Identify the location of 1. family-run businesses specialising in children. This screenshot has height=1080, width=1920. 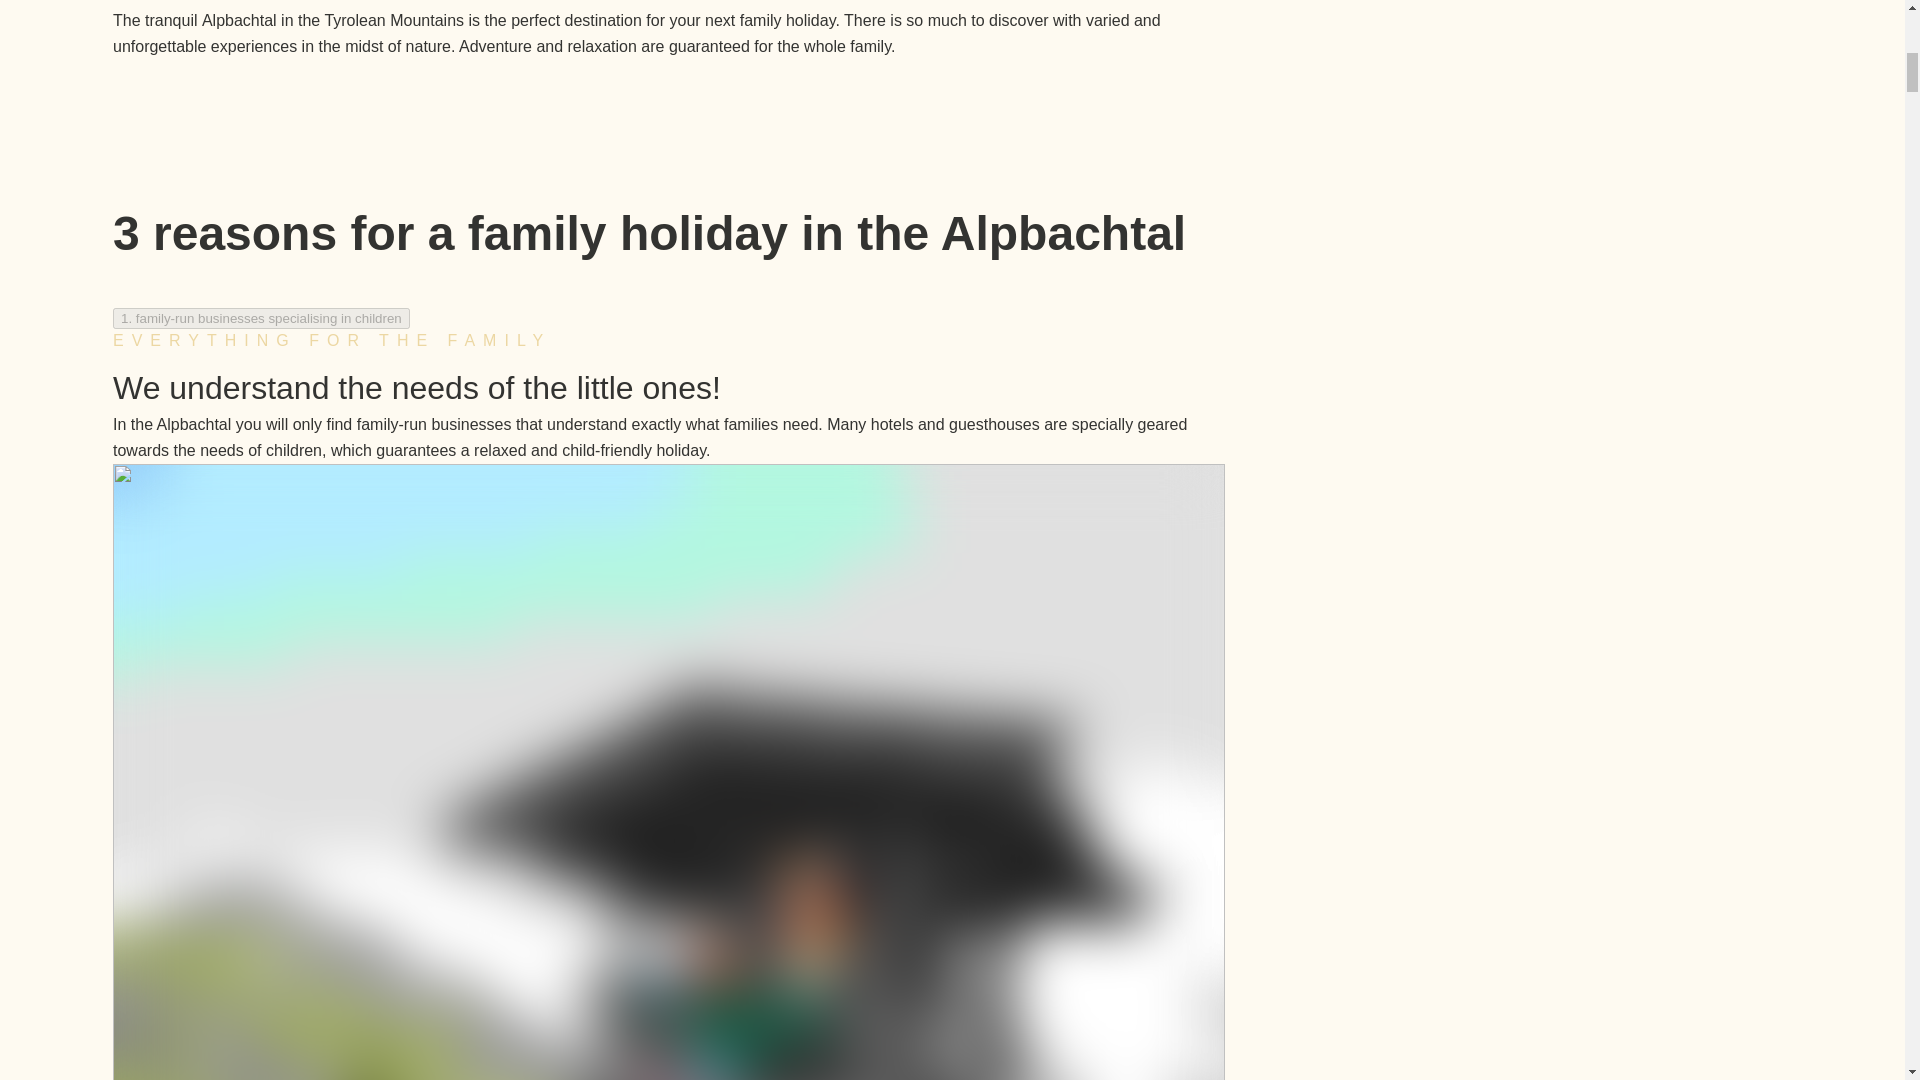
(260, 318).